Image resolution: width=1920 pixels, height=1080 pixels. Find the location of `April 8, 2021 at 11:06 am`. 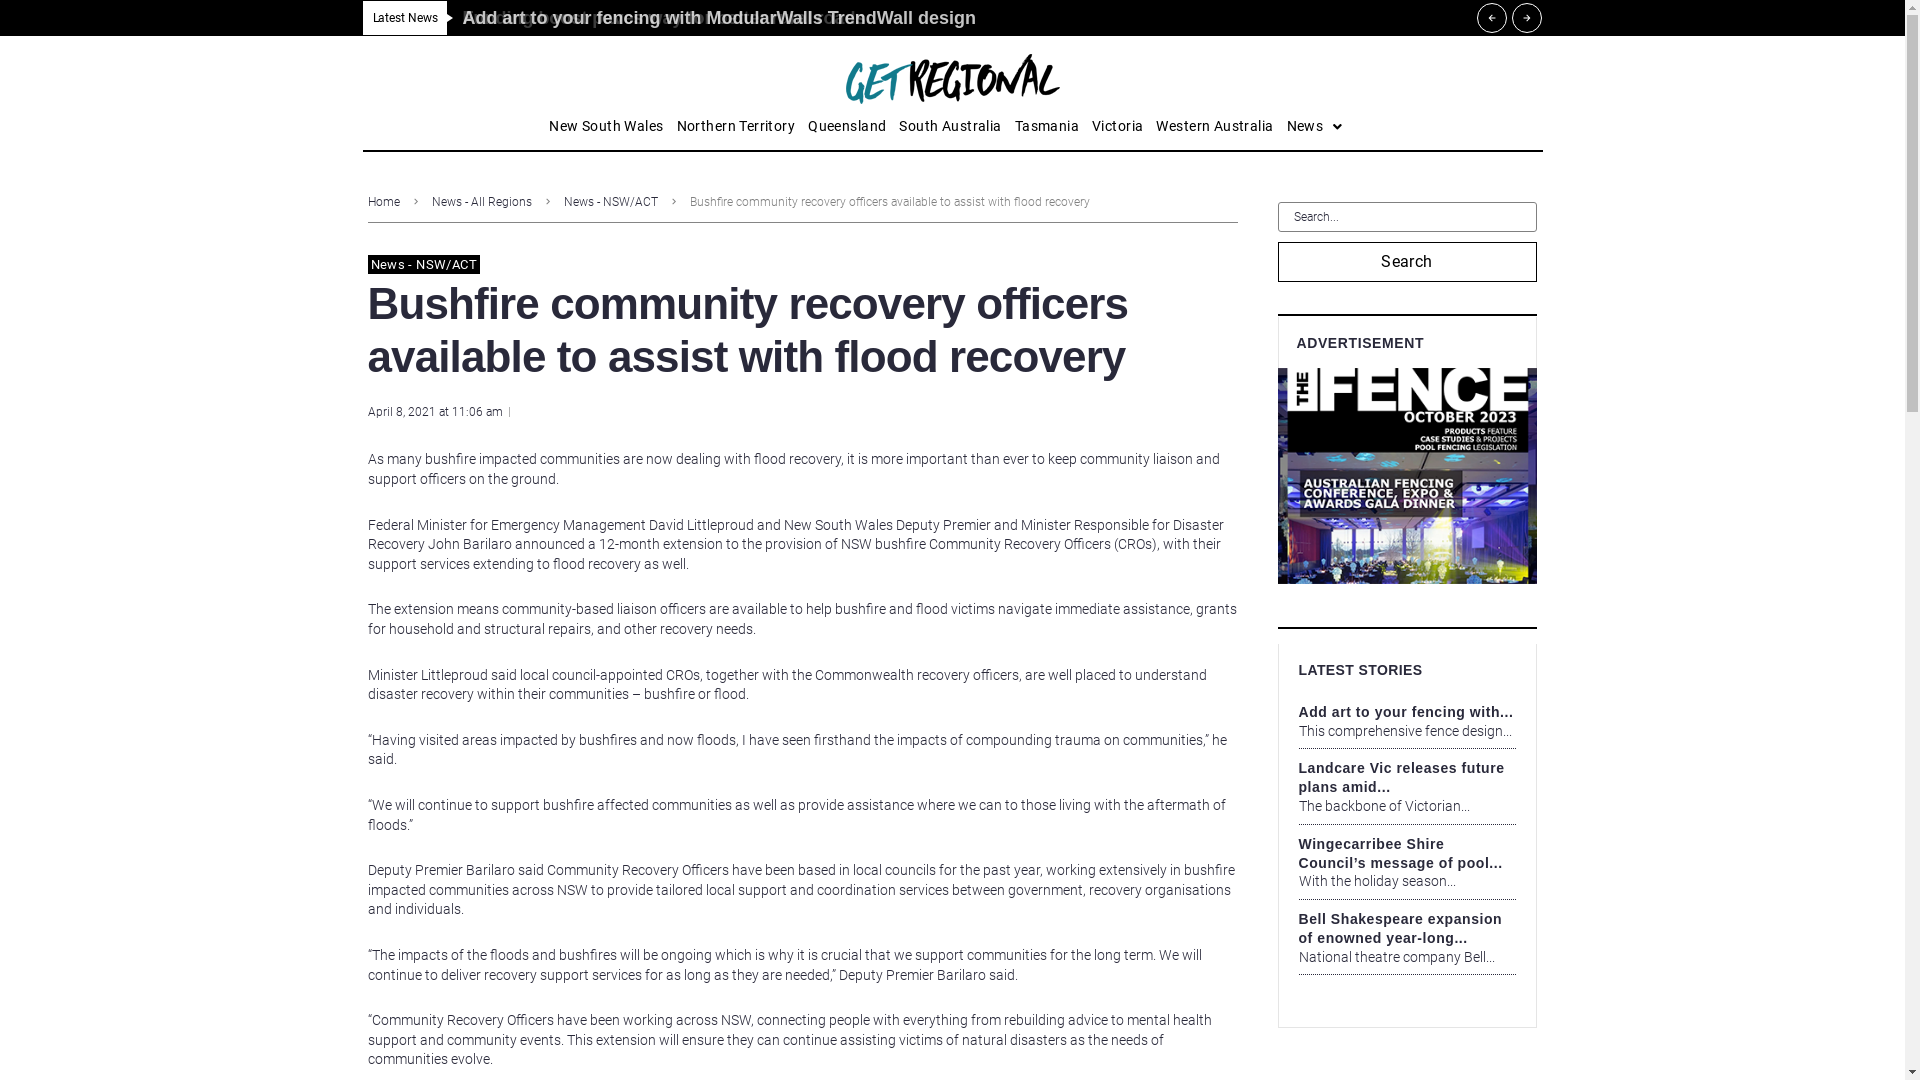

April 8, 2021 at 11:06 am is located at coordinates (436, 412).